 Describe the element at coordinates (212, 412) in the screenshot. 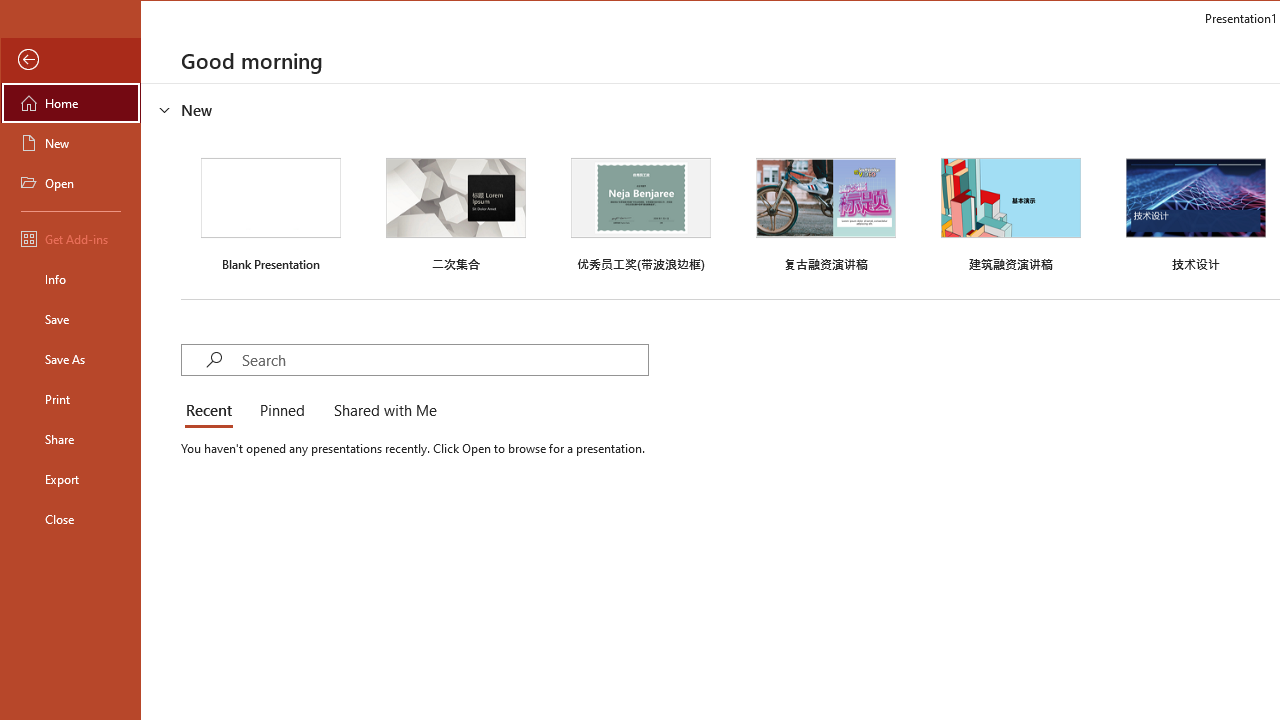

I see `Recent` at that location.